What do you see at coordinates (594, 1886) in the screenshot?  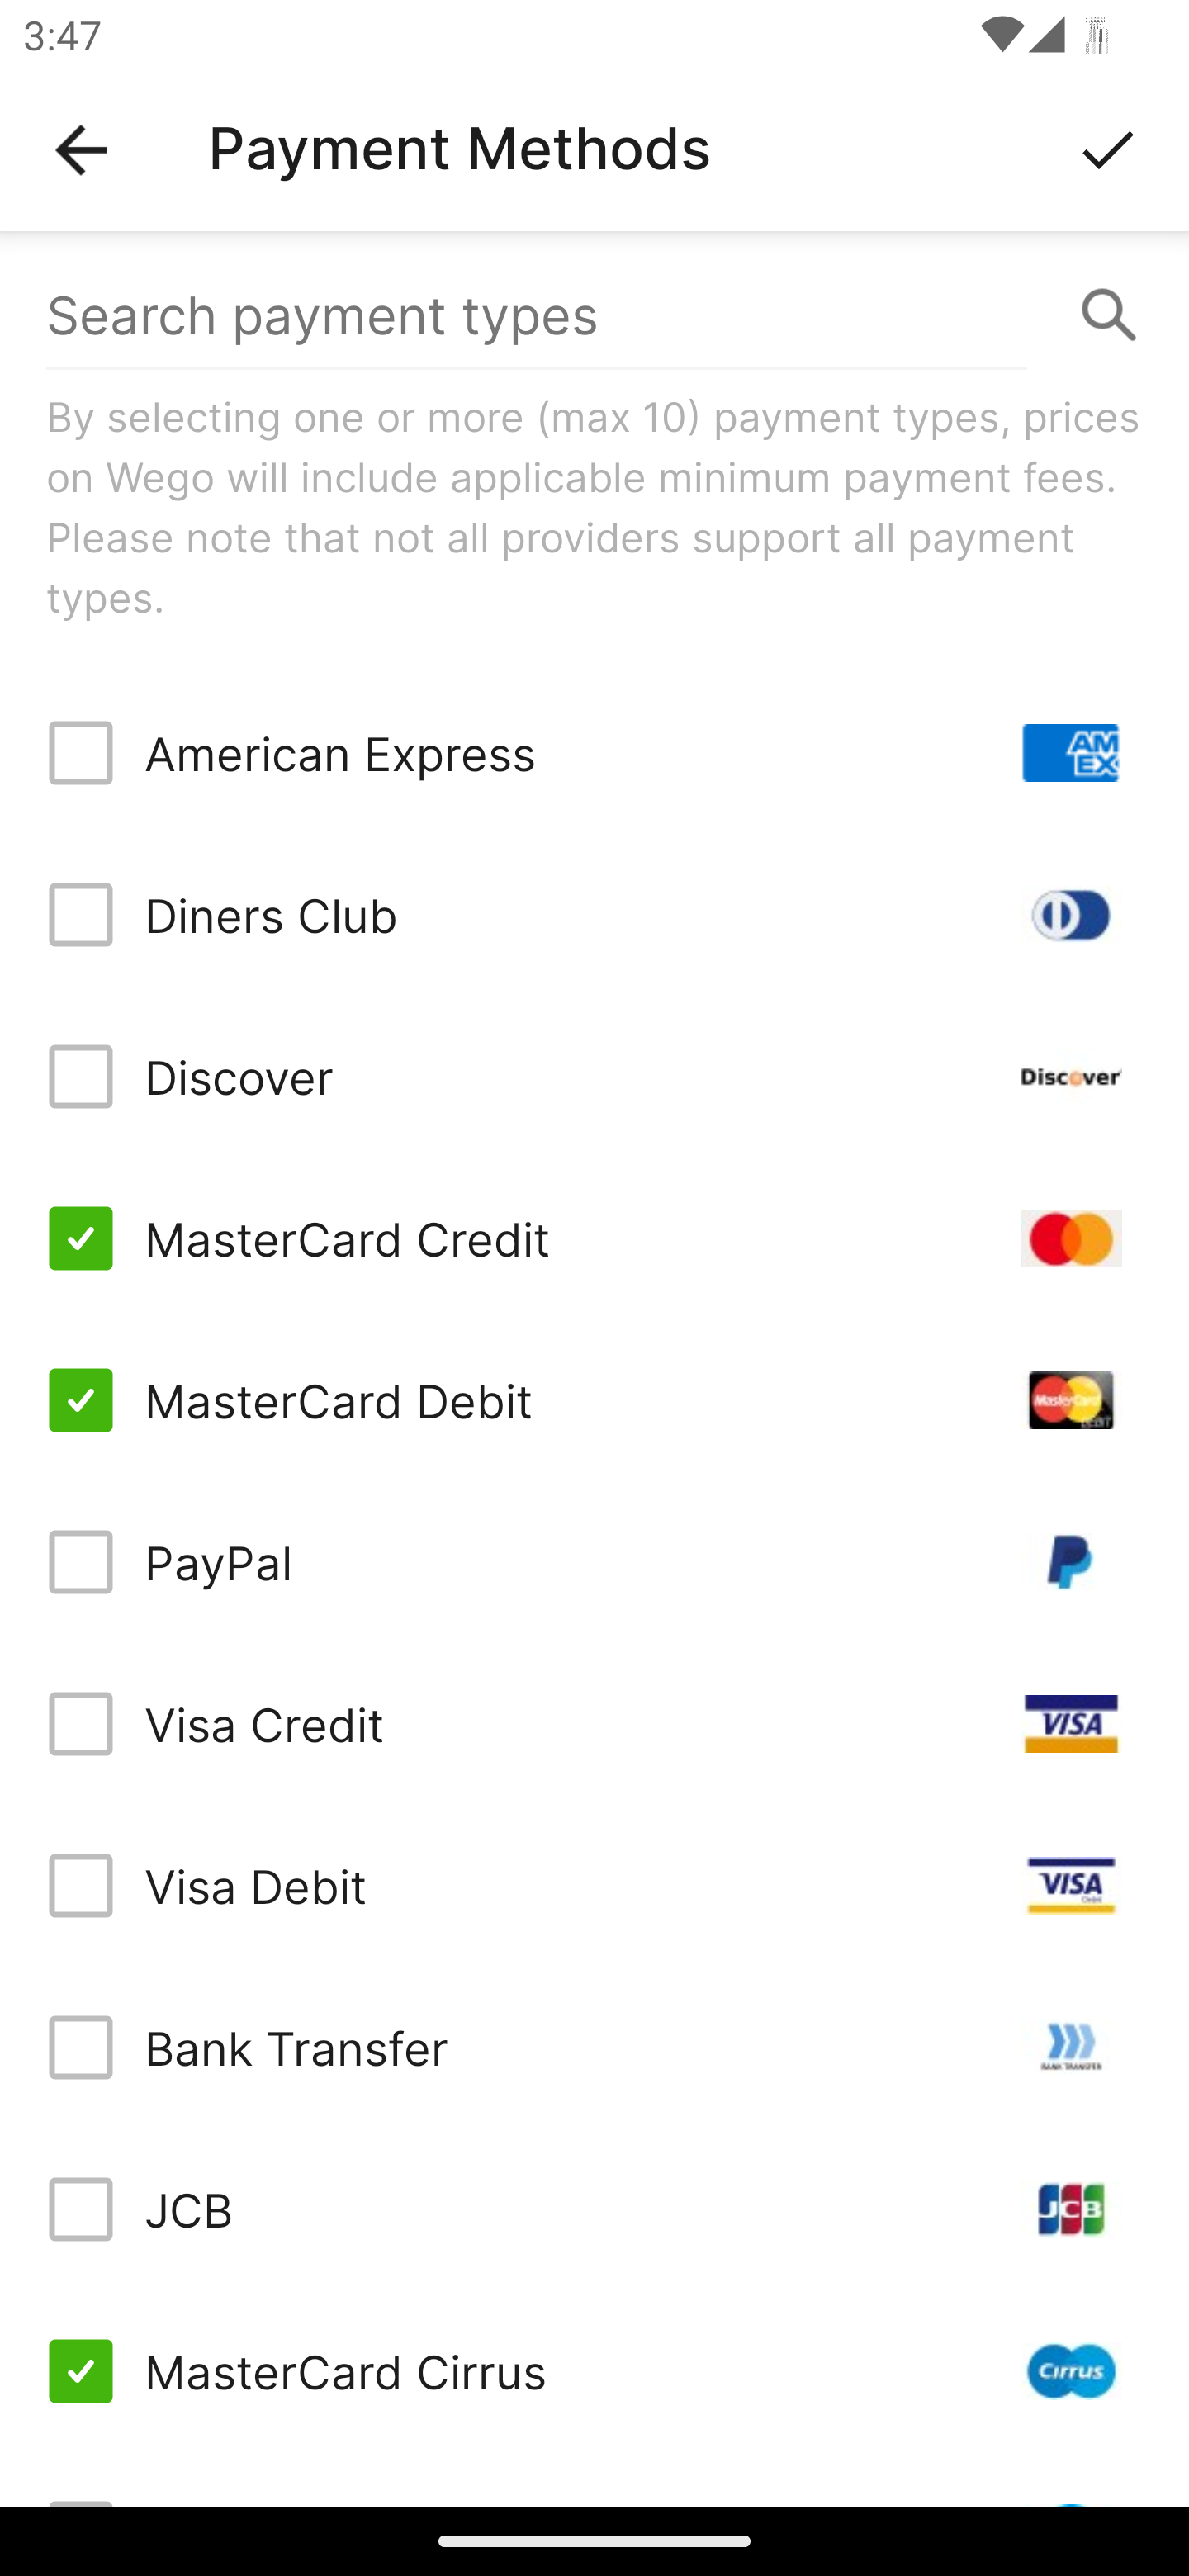 I see `Visa Debit` at bounding box center [594, 1886].